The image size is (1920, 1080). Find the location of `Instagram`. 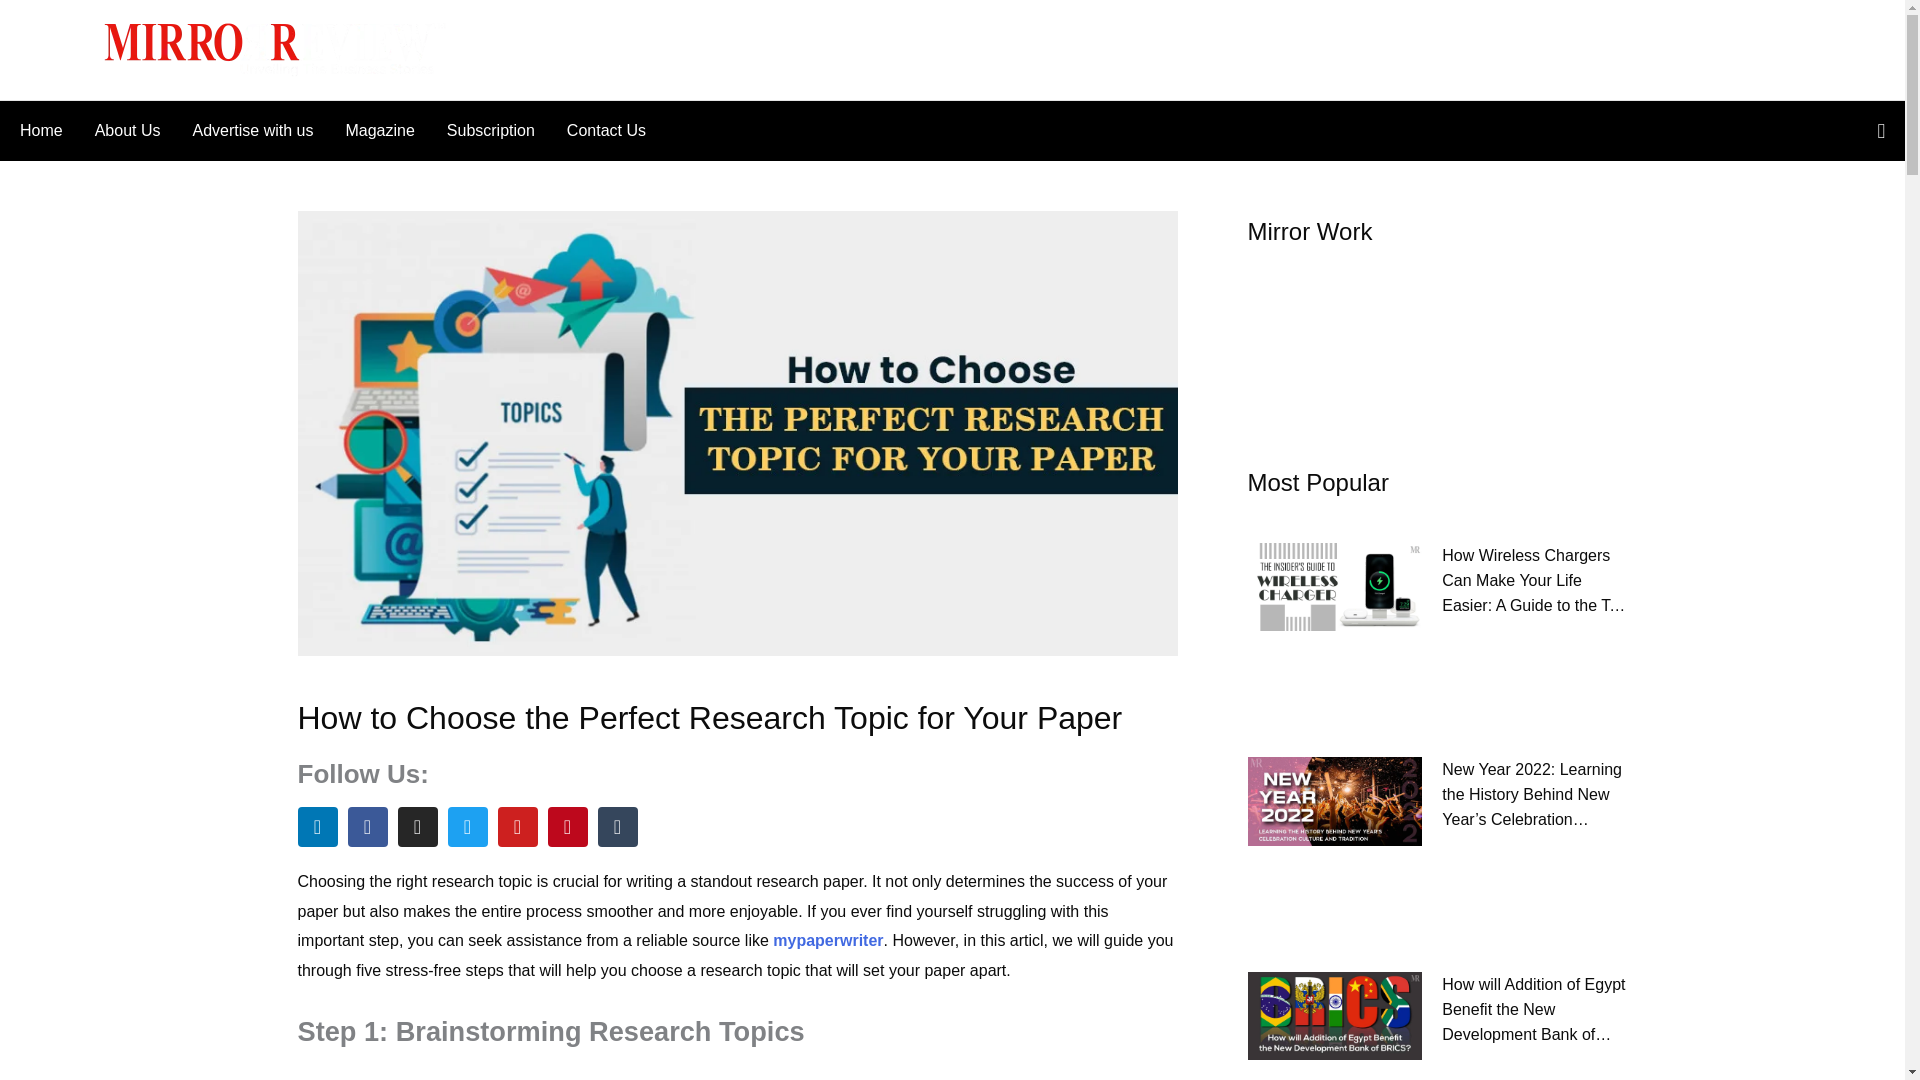

Instagram is located at coordinates (417, 826).